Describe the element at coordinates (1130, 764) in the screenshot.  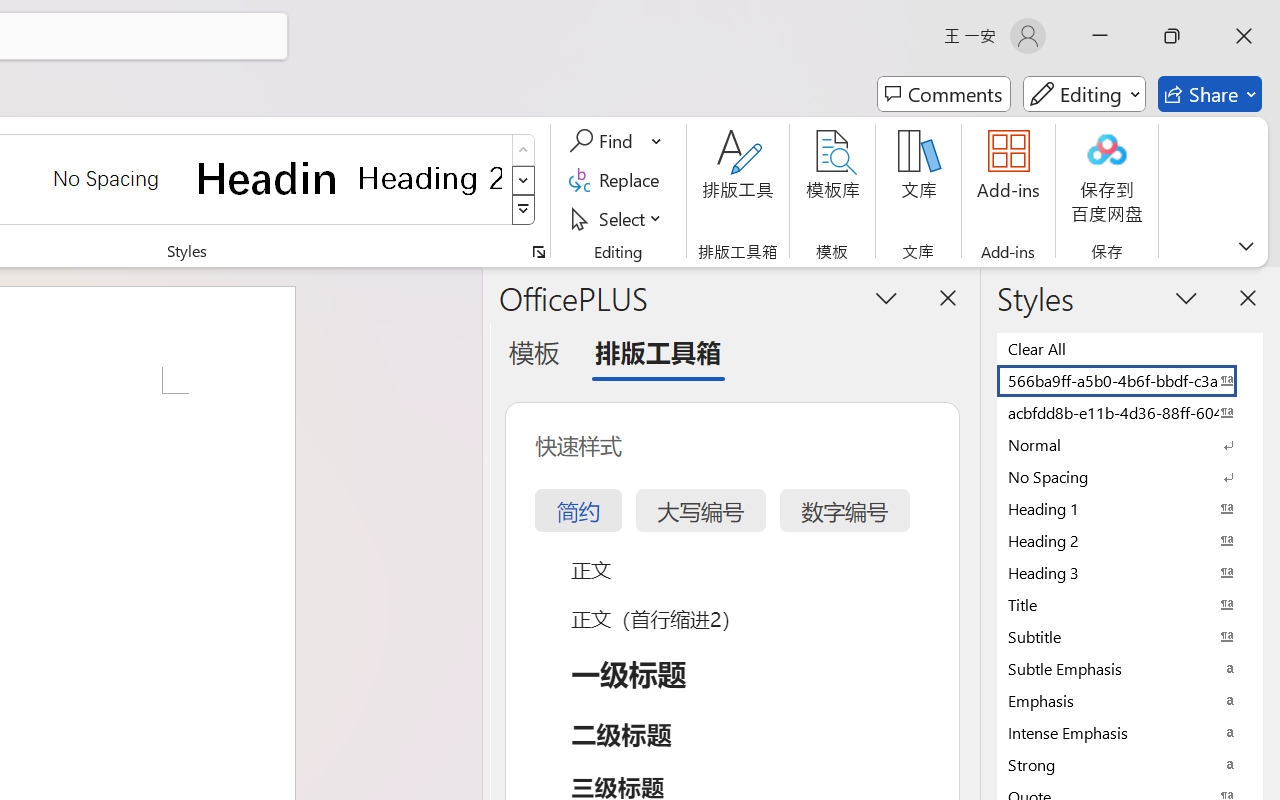
I see `Strong` at that location.